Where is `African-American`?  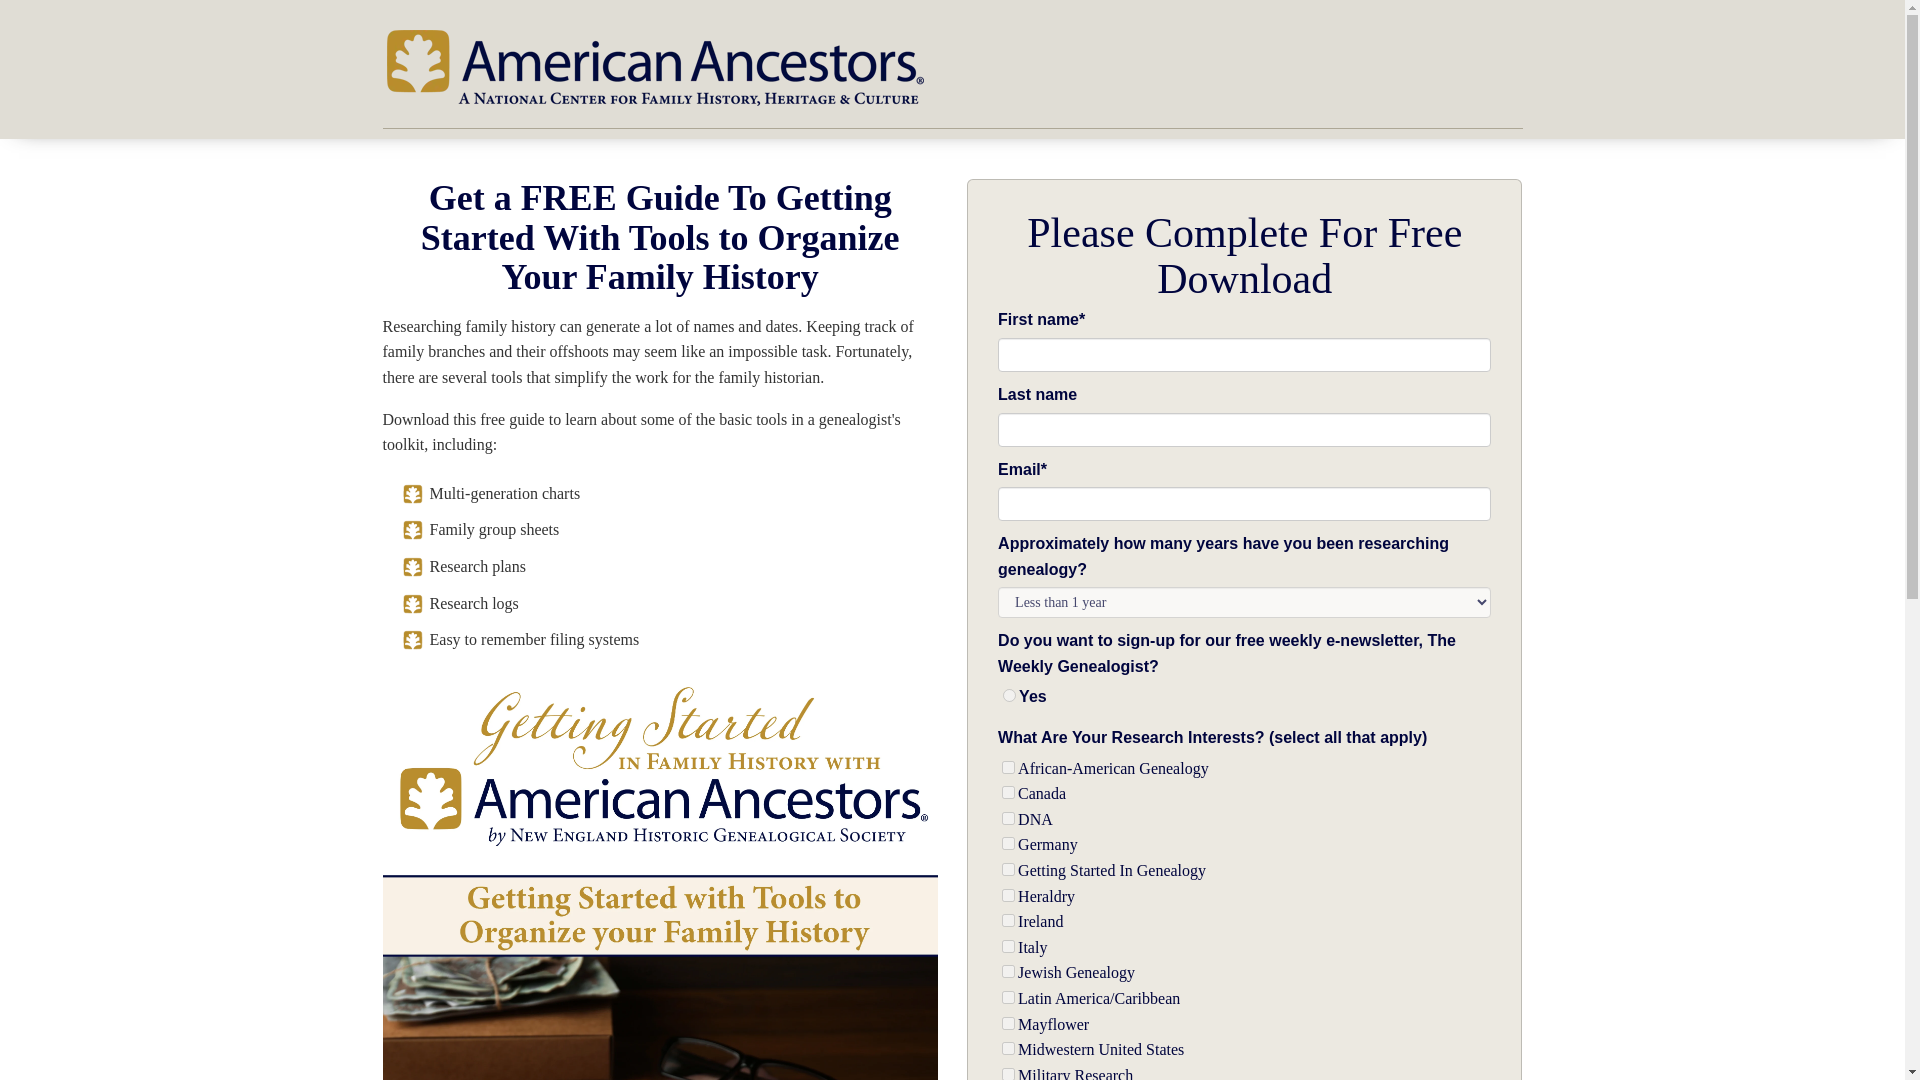 African-American is located at coordinates (1008, 768).